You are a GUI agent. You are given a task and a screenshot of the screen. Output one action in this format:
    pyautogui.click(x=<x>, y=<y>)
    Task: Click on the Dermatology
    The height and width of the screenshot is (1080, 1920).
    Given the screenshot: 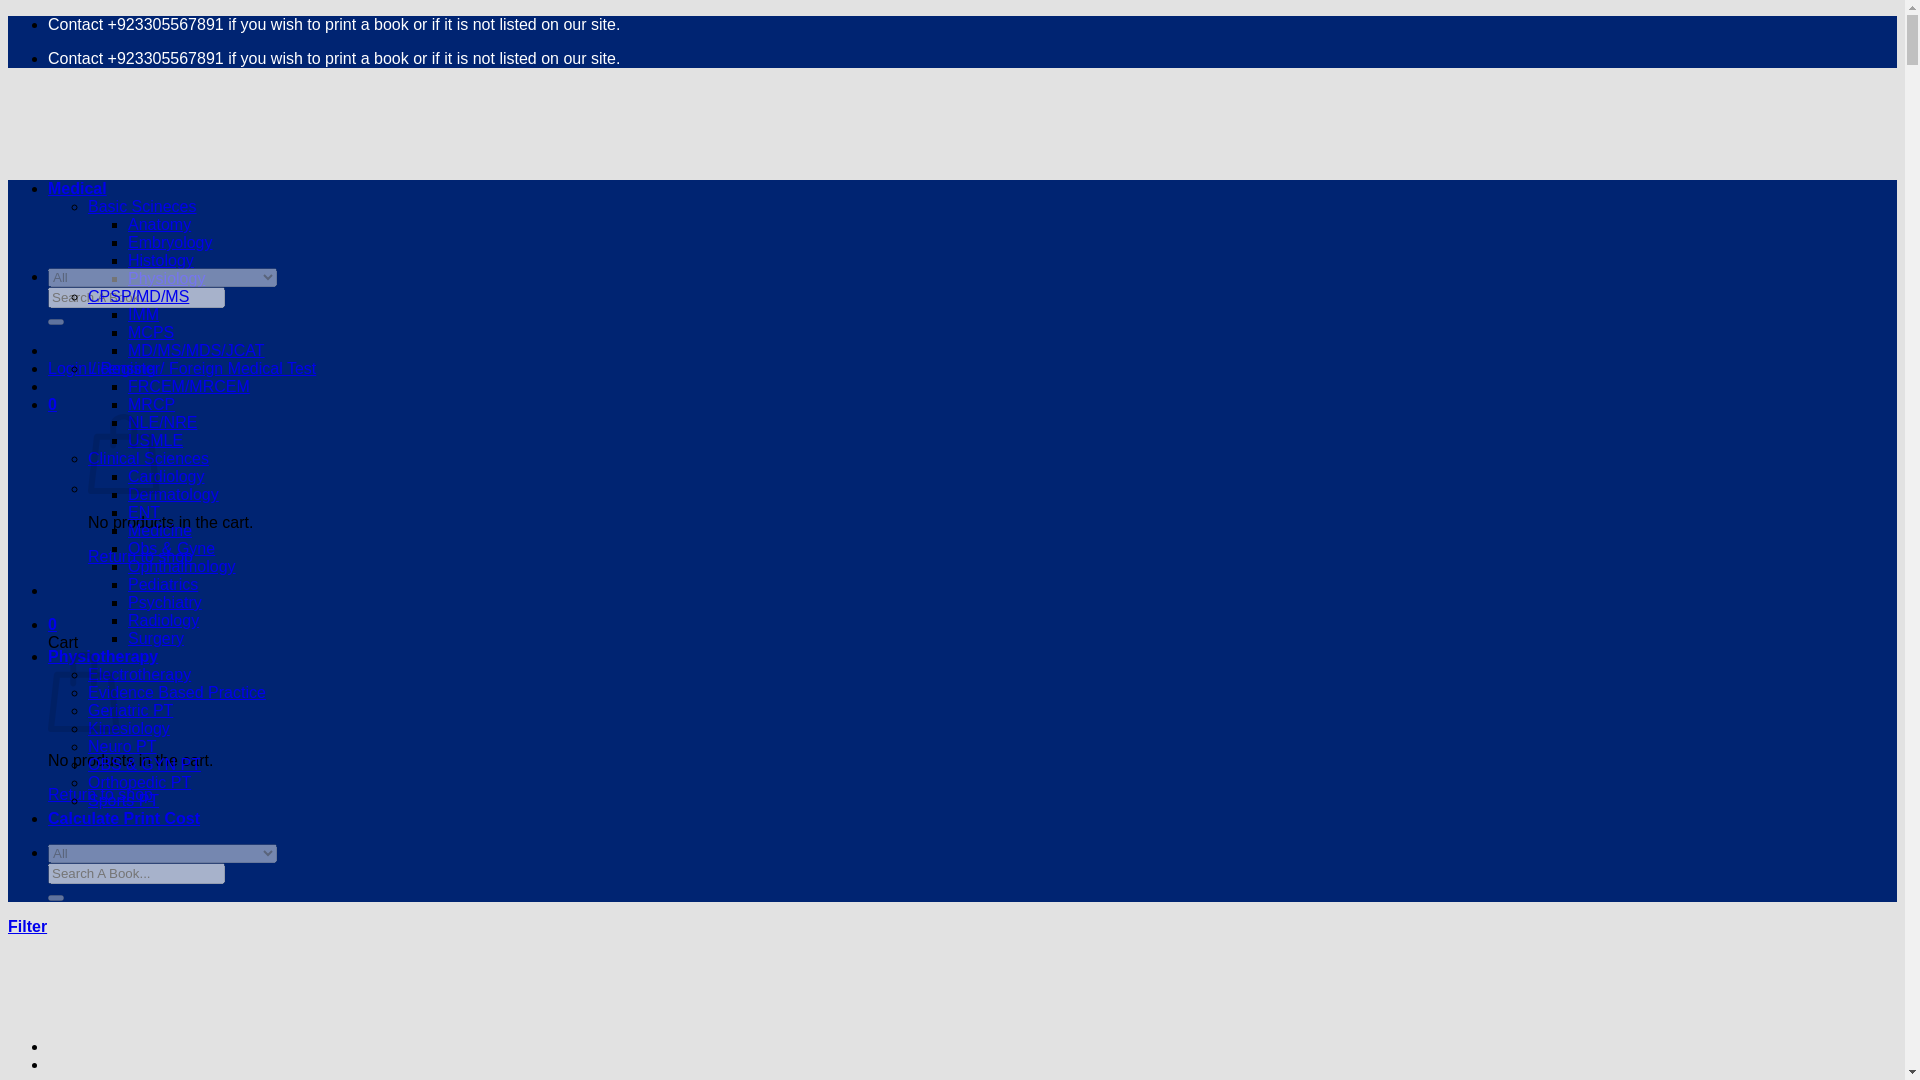 What is the action you would take?
    pyautogui.click(x=173, y=494)
    